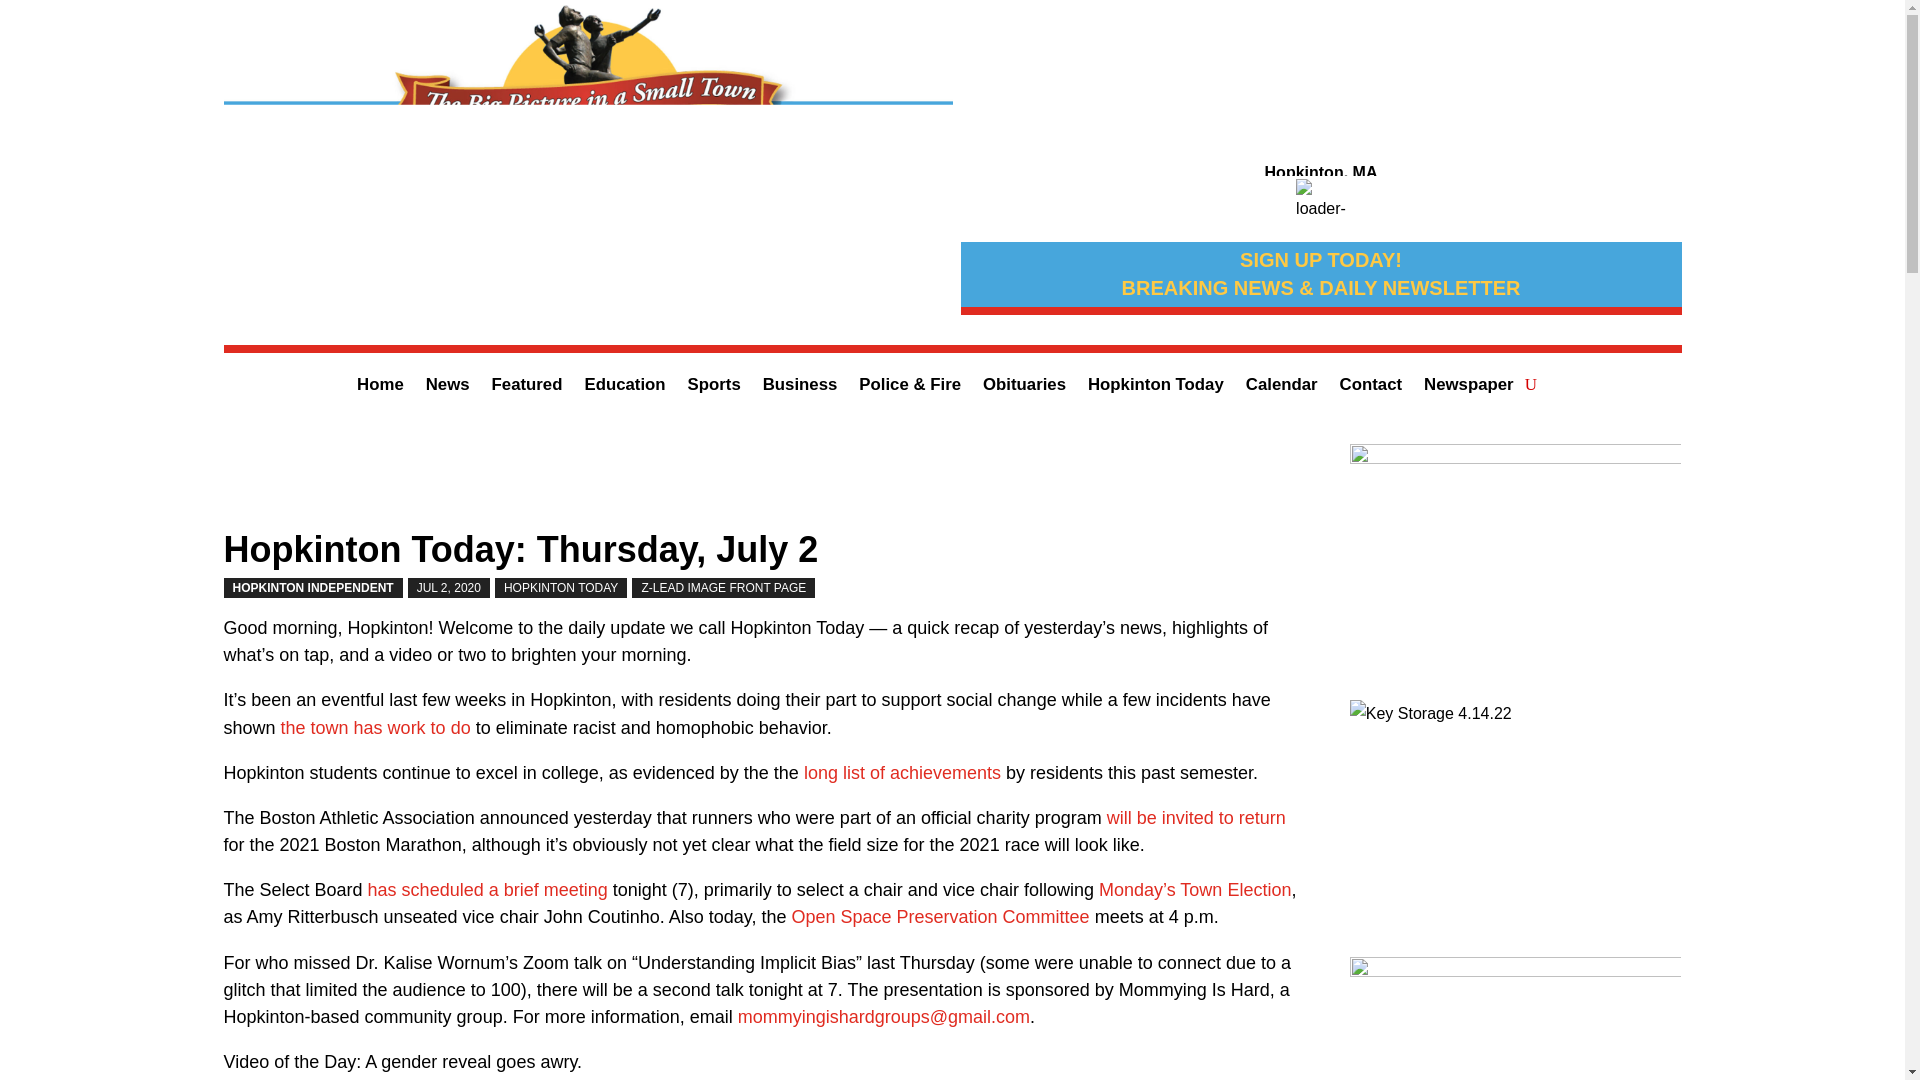  What do you see at coordinates (448, 388) in the screenshot?
I see `News` at bounding box center [448, 388].